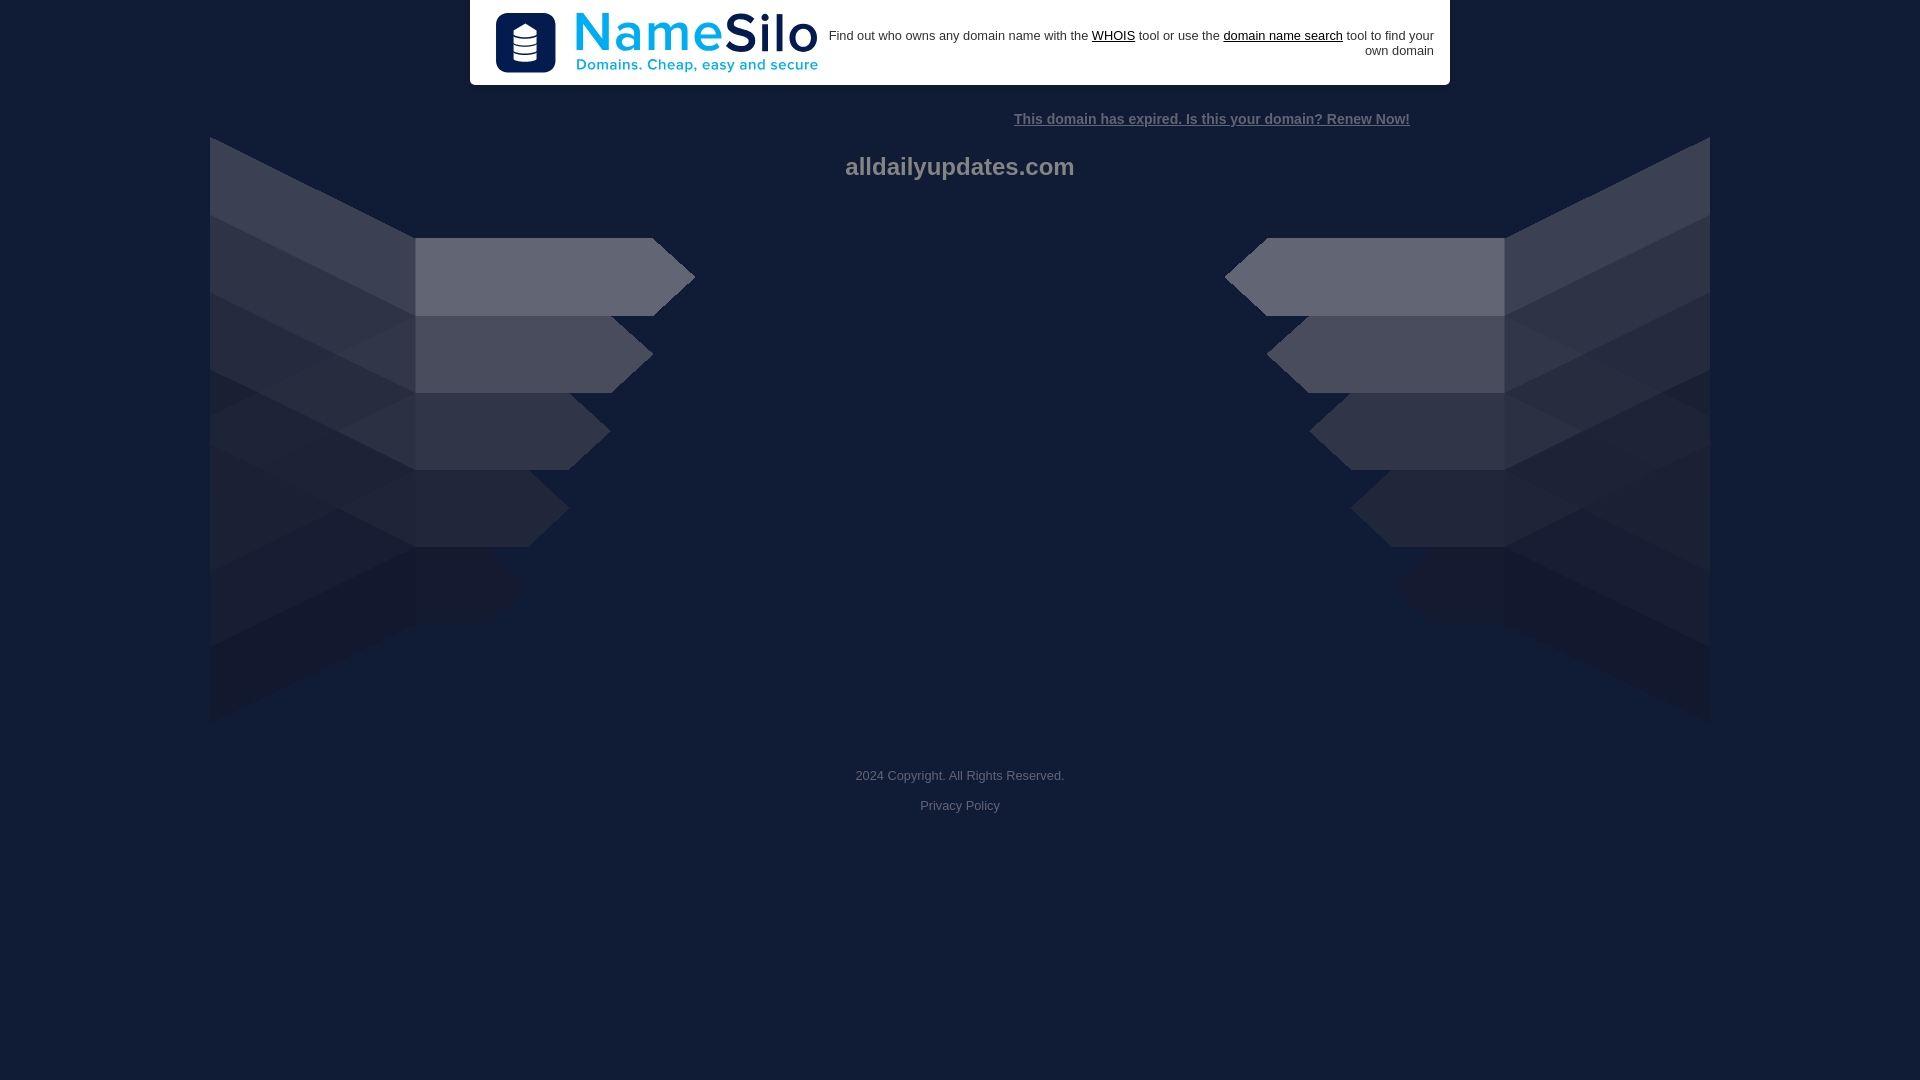 Image resolution: width=1920 pixels, height=1080 pixels. Describe the element at coordinates (1113, 36) in the screenshot. I see `WHOIS` at that location.